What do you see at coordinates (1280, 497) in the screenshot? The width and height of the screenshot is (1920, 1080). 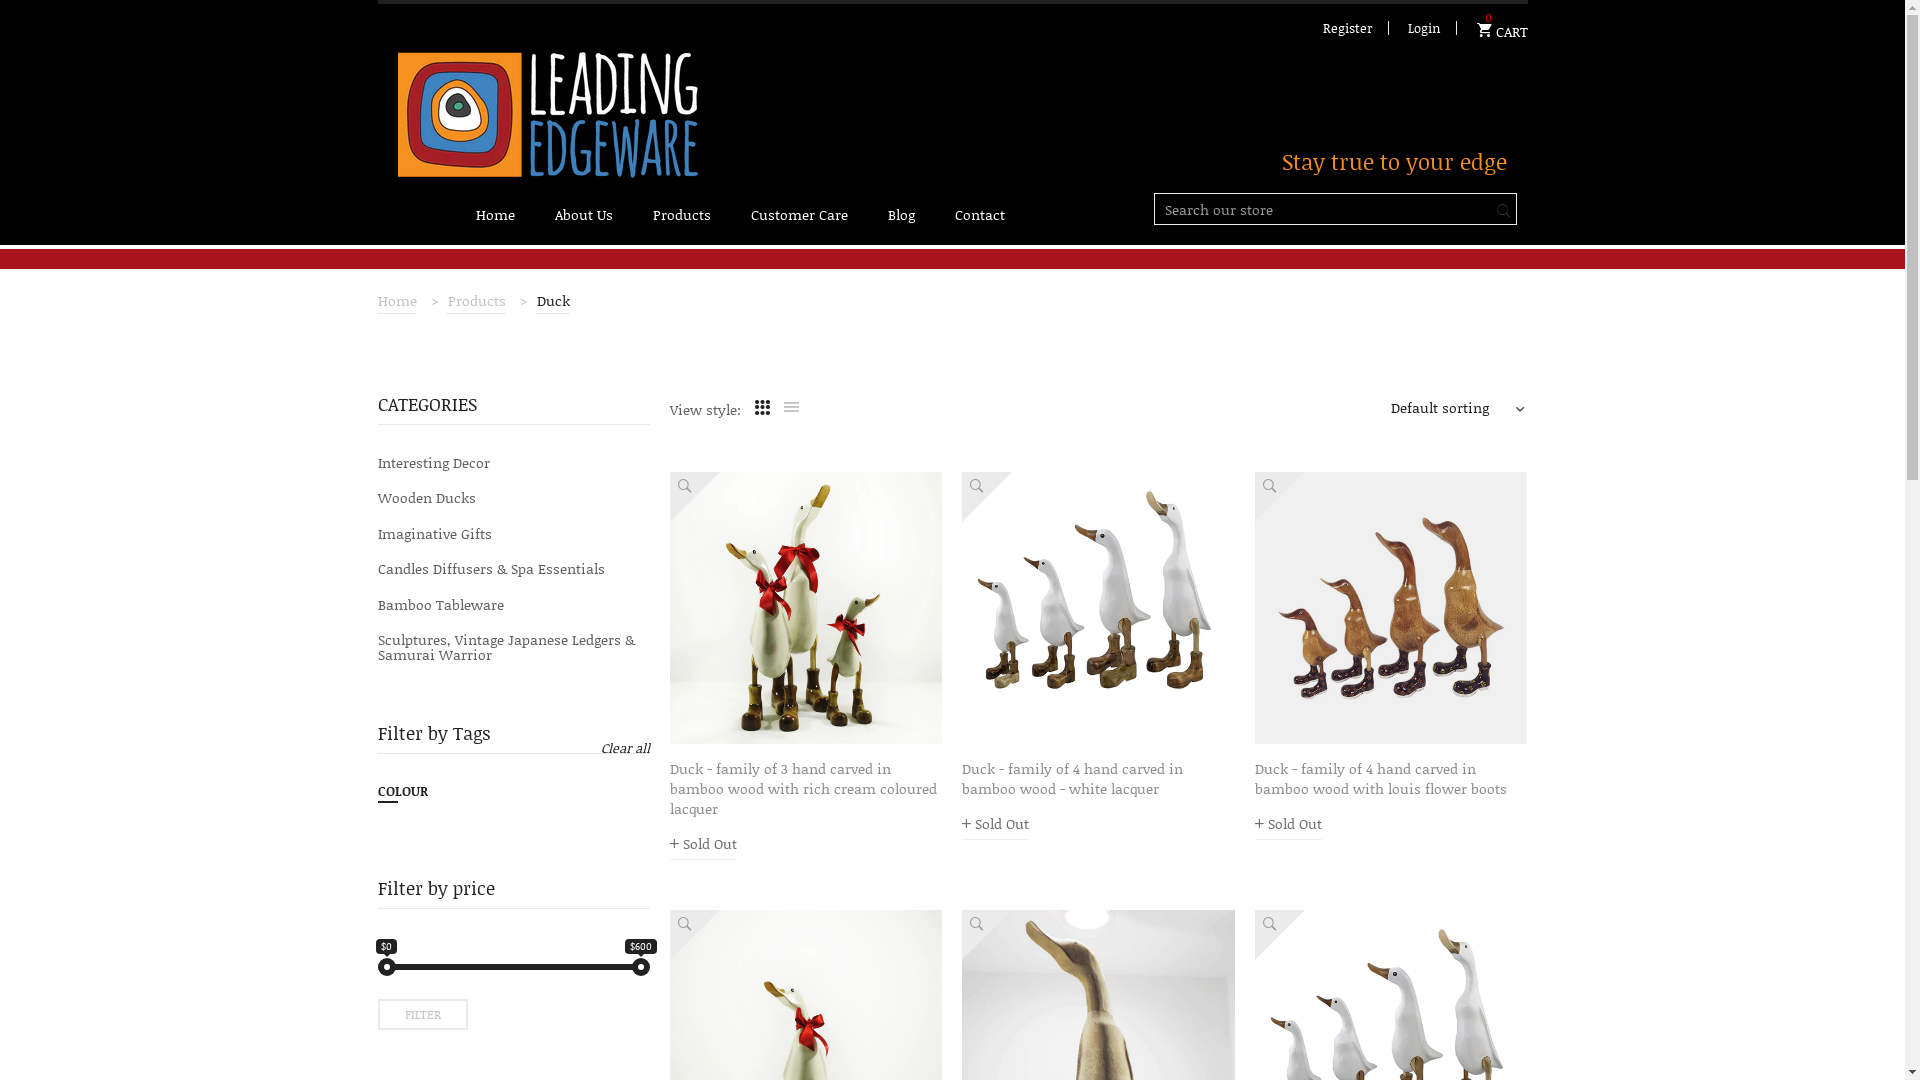 I see `Quickview` at bounding box center [1280, 497].